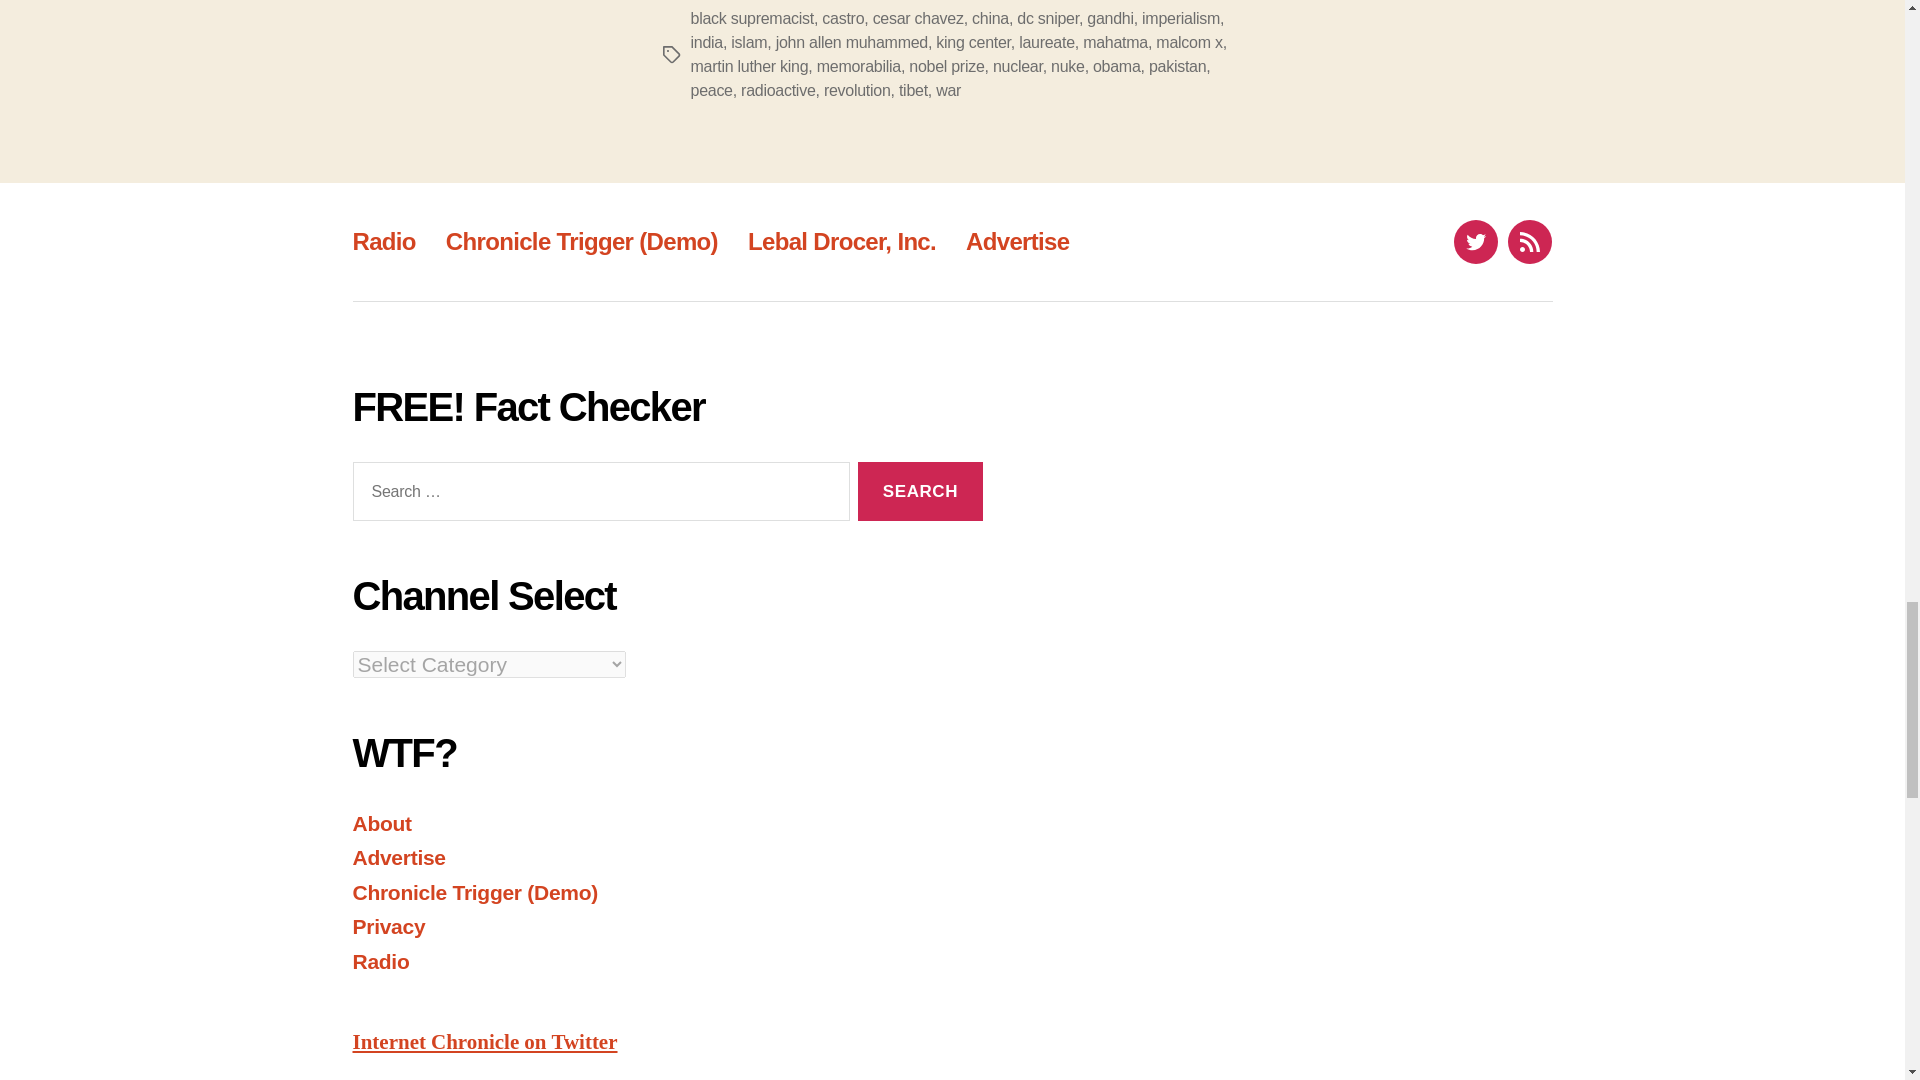 The width and height of the screenshot is (1920, 1080). I want to click on john allen muhammed, so click(851, 42).